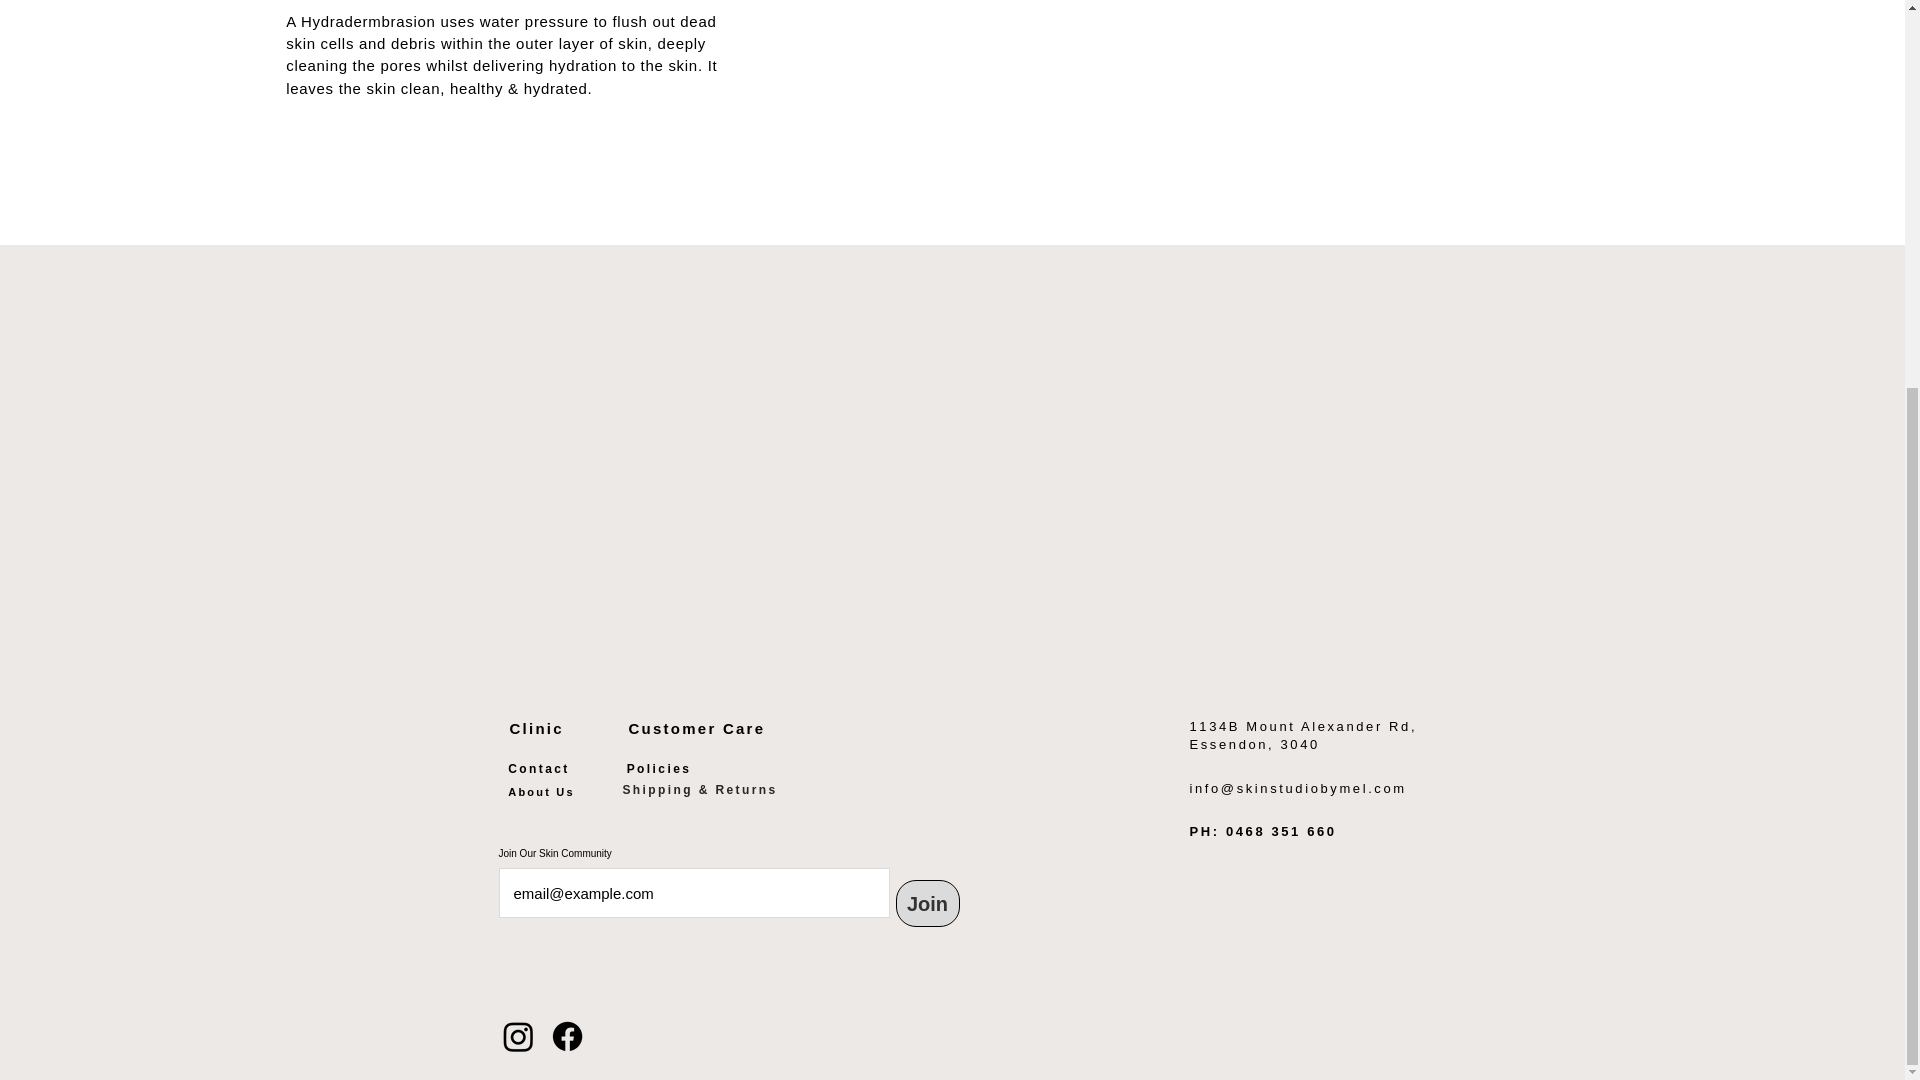  Describe the element at coordinates (928, 903) in the screenshot. I see `Join` at that location.